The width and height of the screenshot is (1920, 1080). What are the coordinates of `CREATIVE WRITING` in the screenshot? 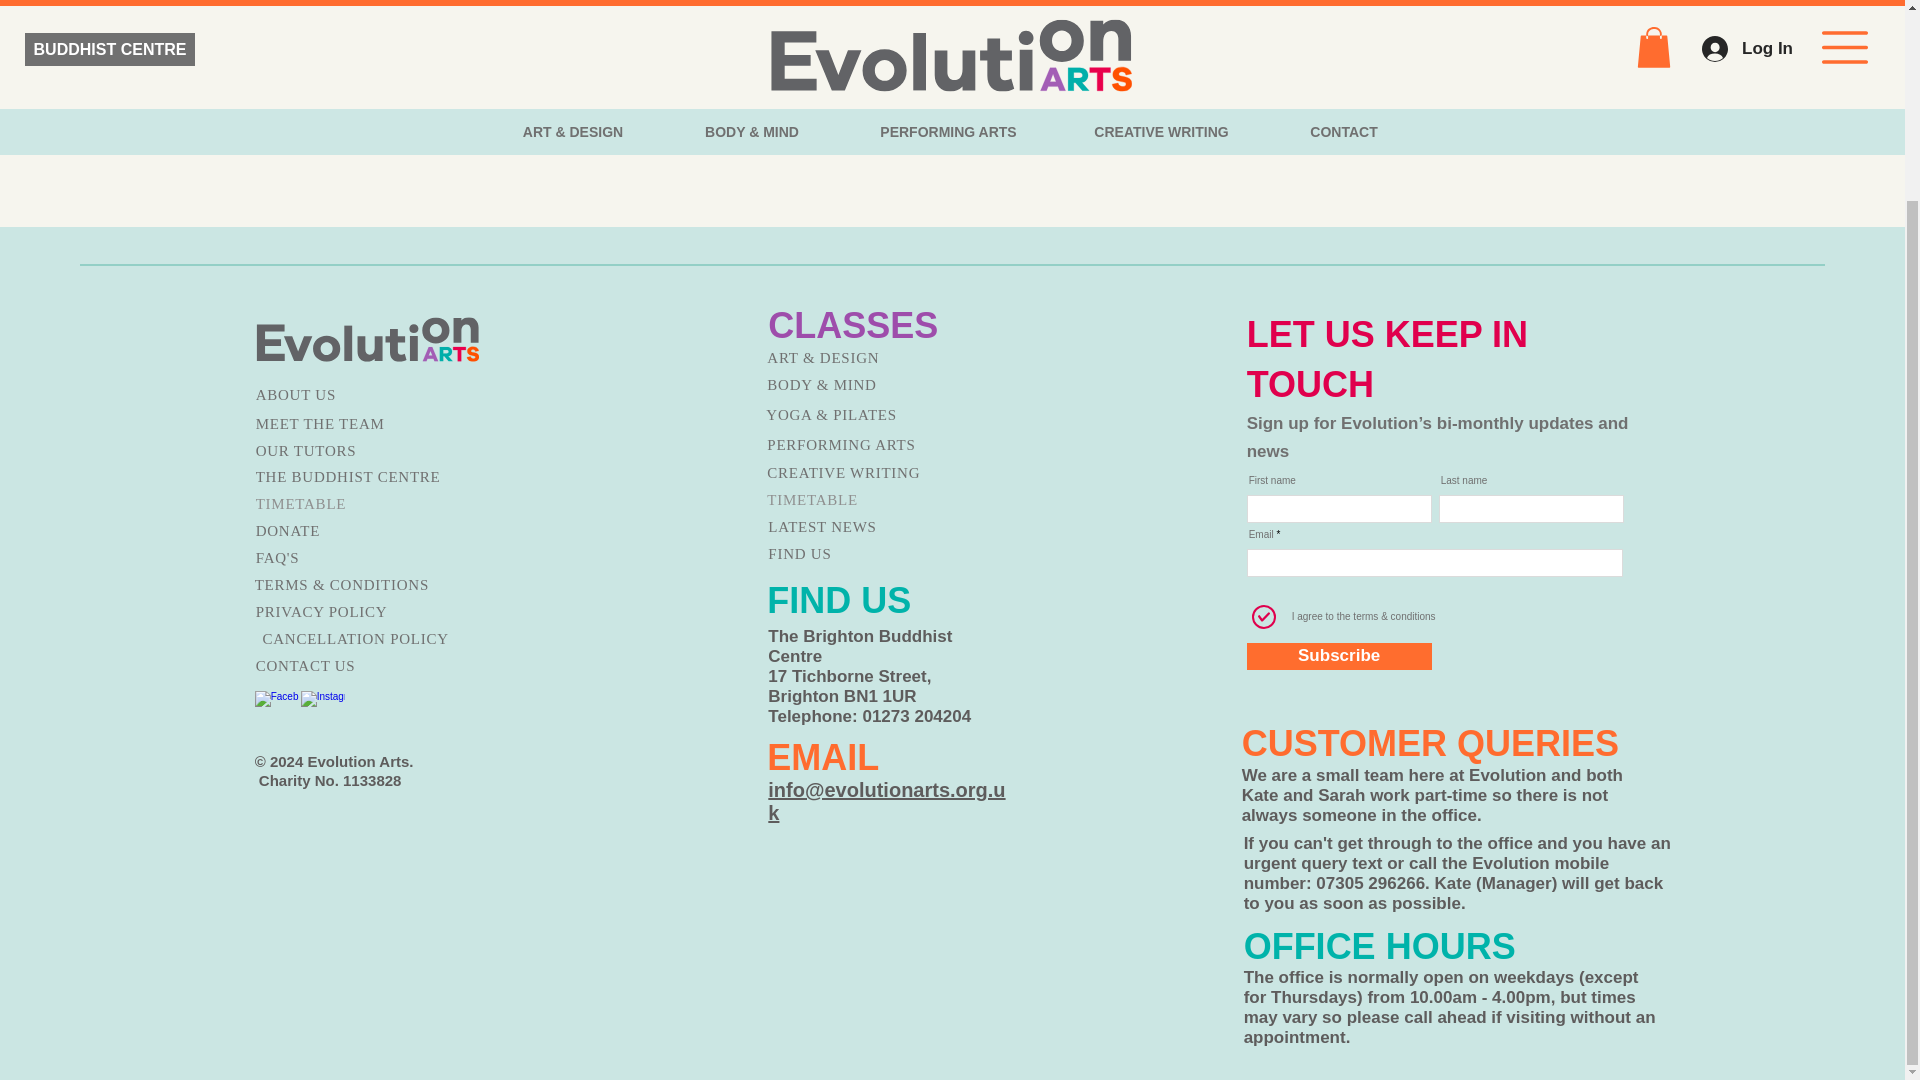 It's located at (870, 474).